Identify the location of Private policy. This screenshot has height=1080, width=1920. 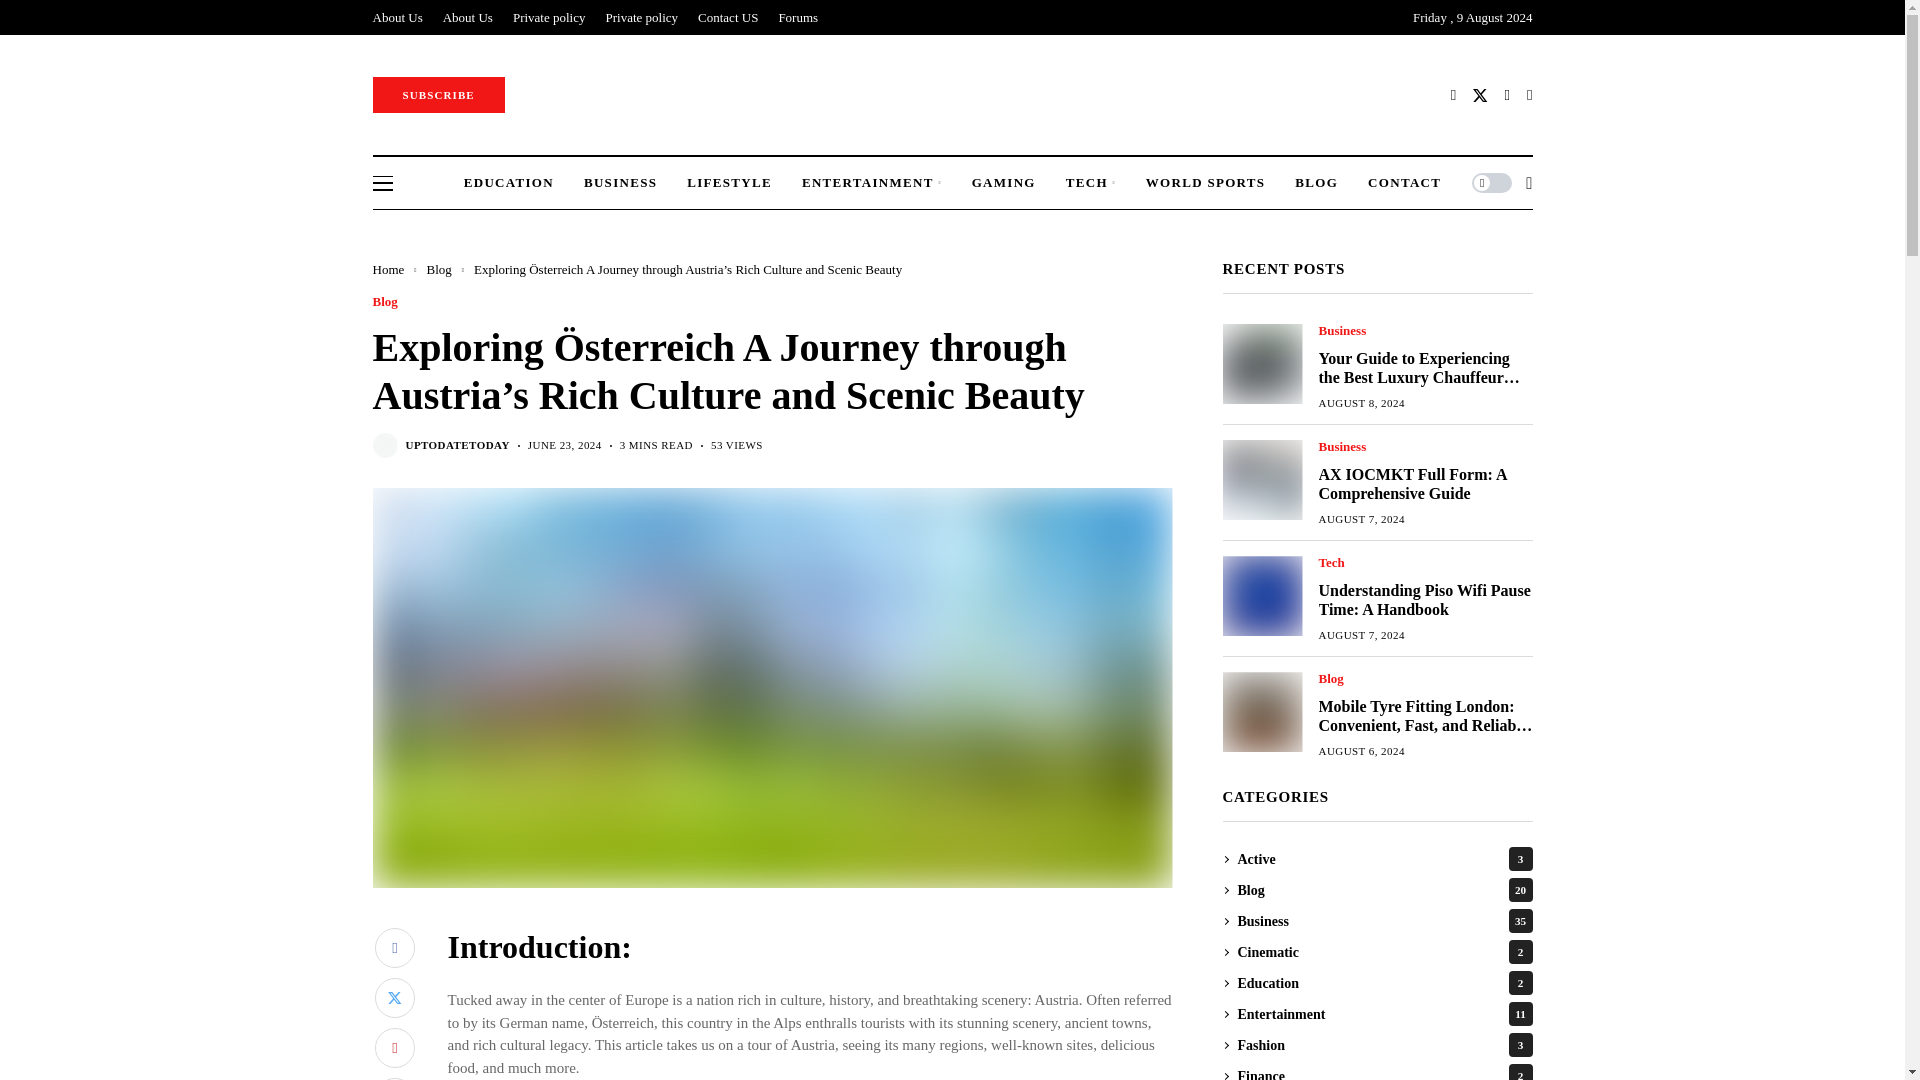
(548, 17).